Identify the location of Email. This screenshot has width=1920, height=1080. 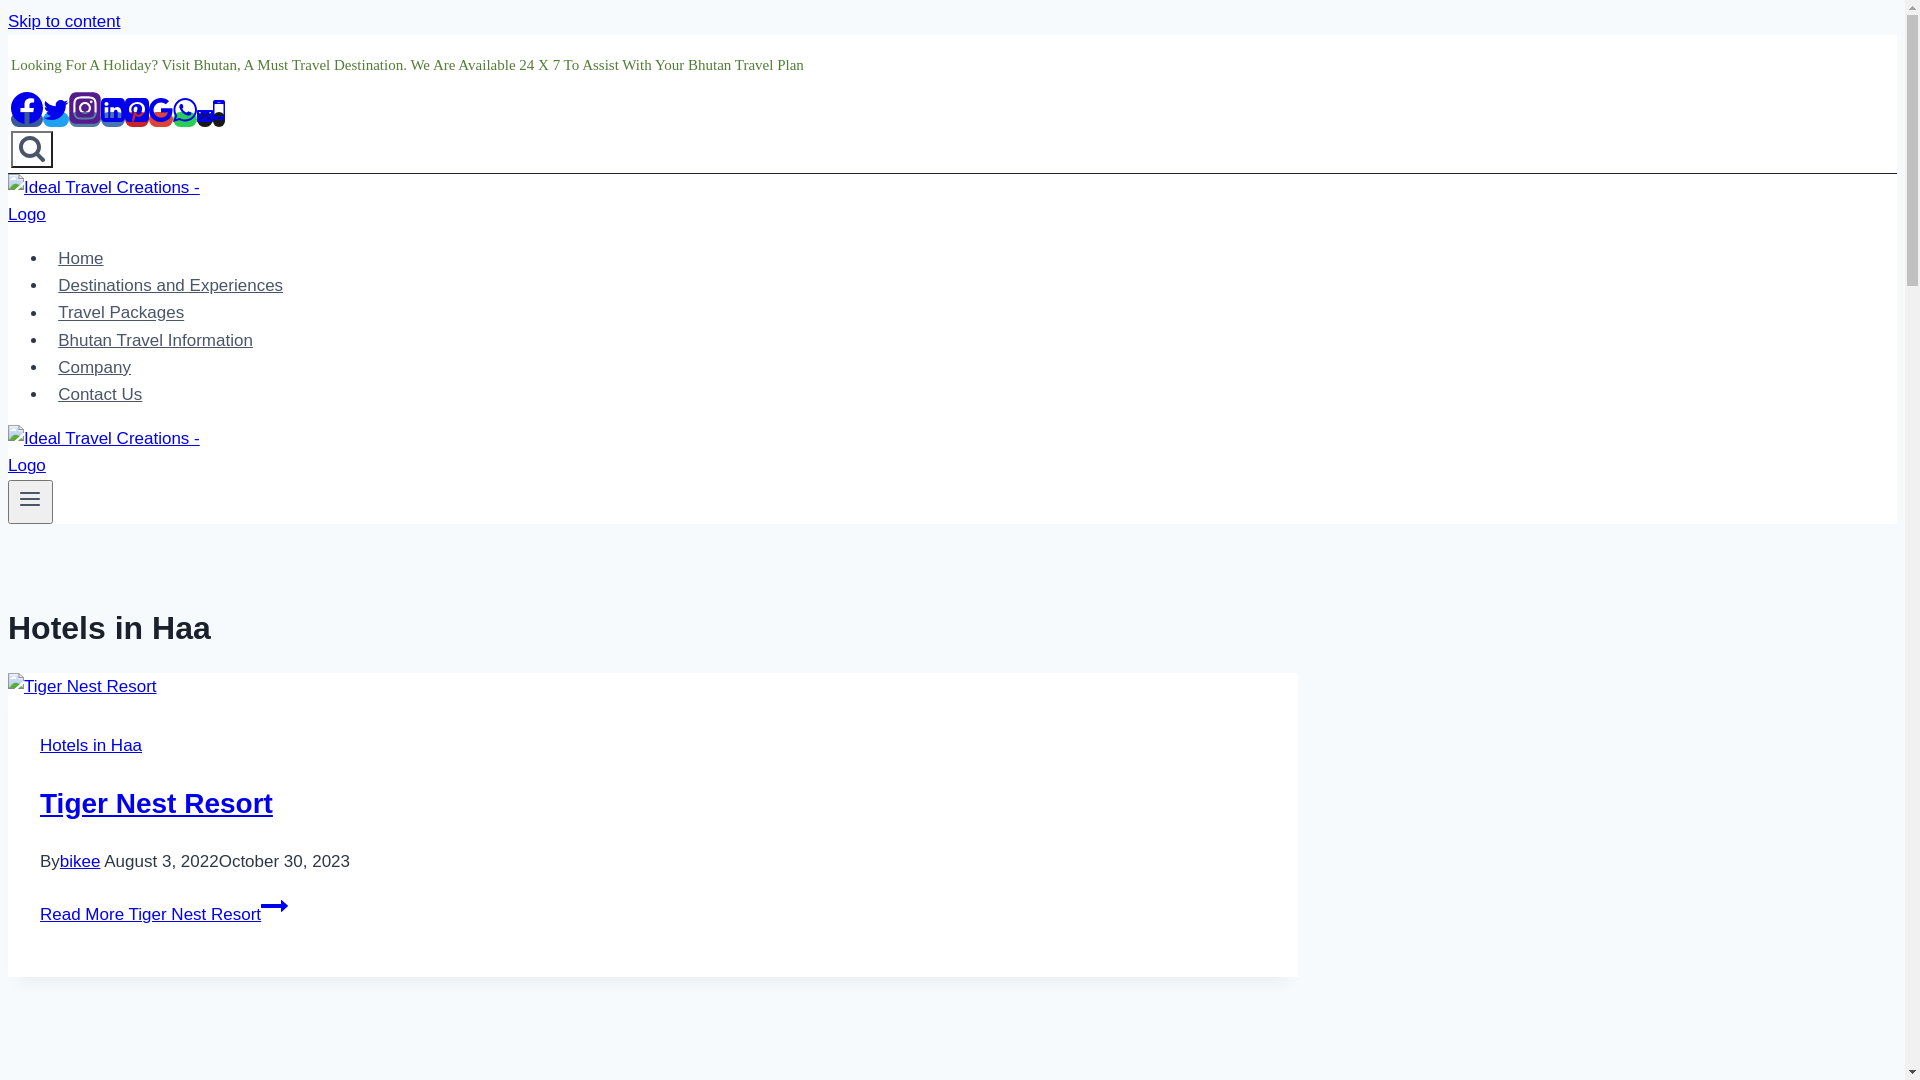
(205, 120).